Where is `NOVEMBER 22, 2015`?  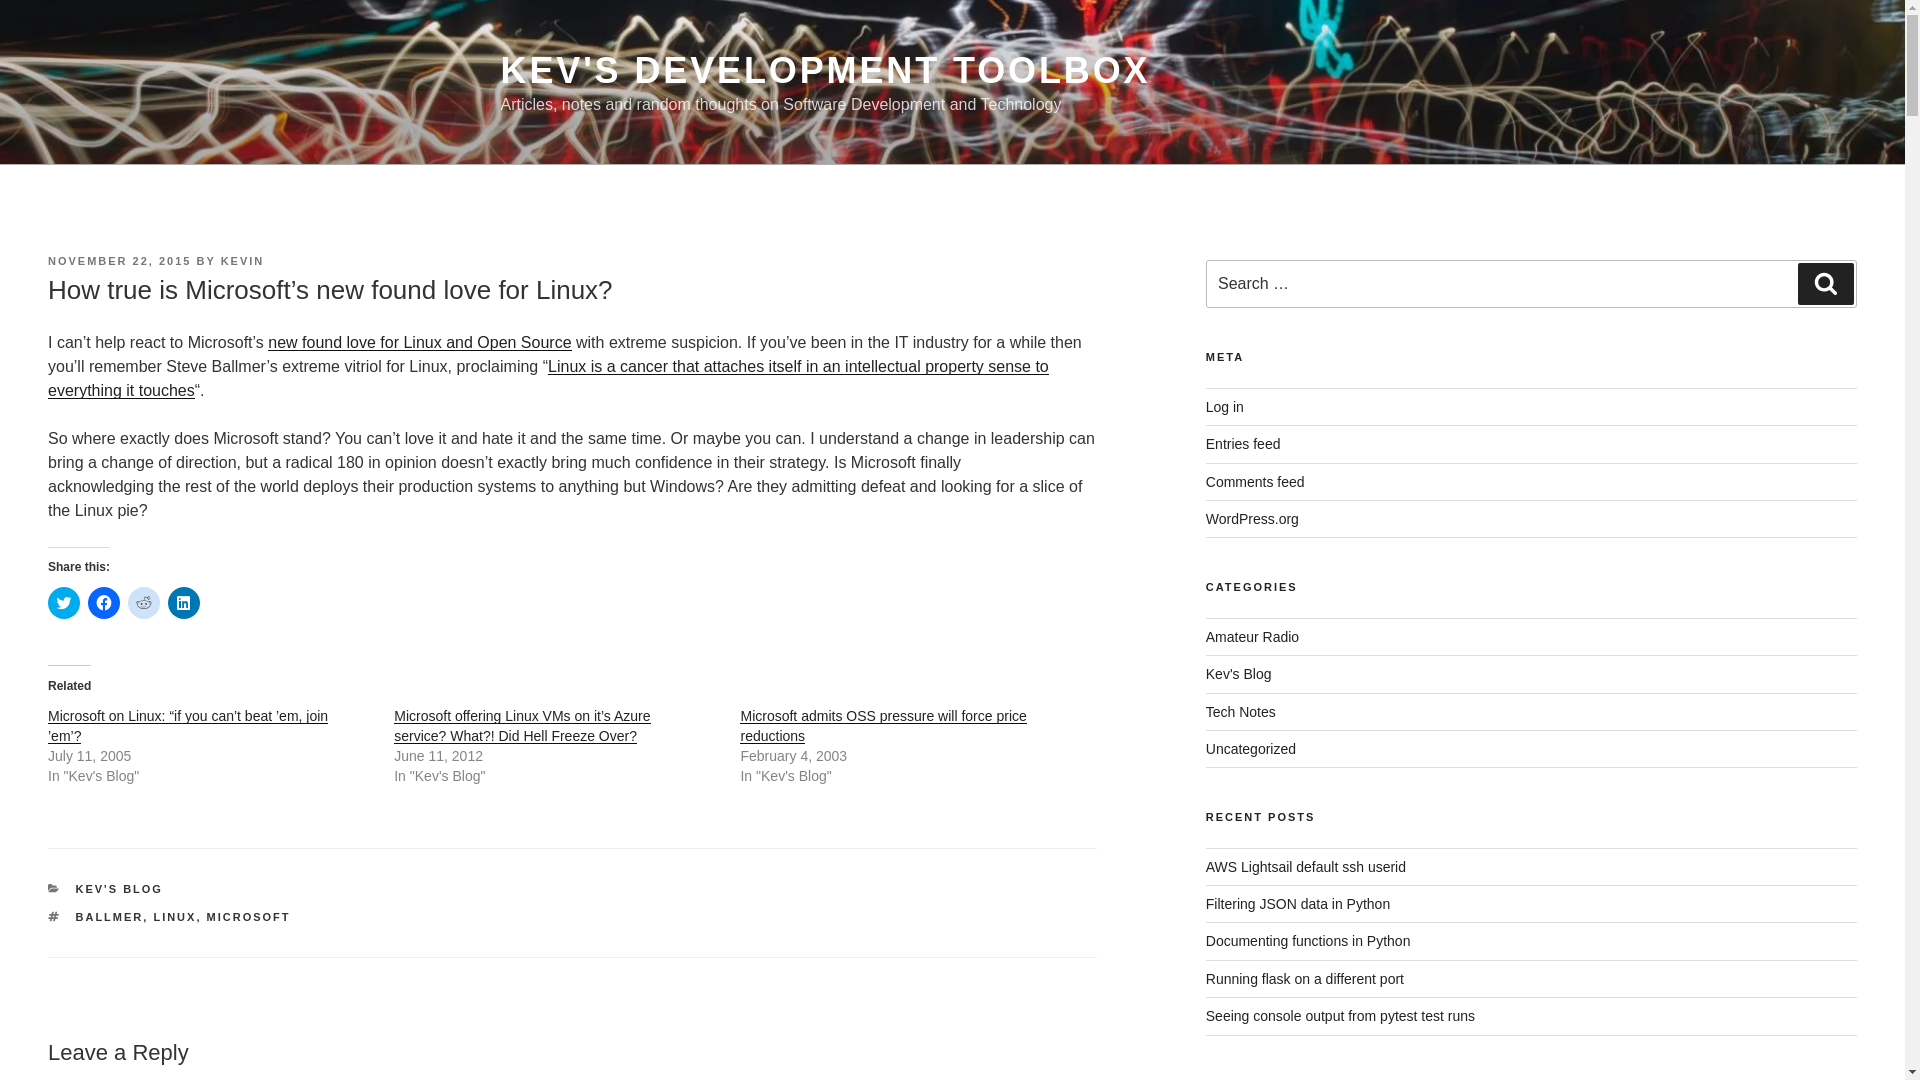
NOVEMBER 22, 2015 is located at coordinates (119, 260).